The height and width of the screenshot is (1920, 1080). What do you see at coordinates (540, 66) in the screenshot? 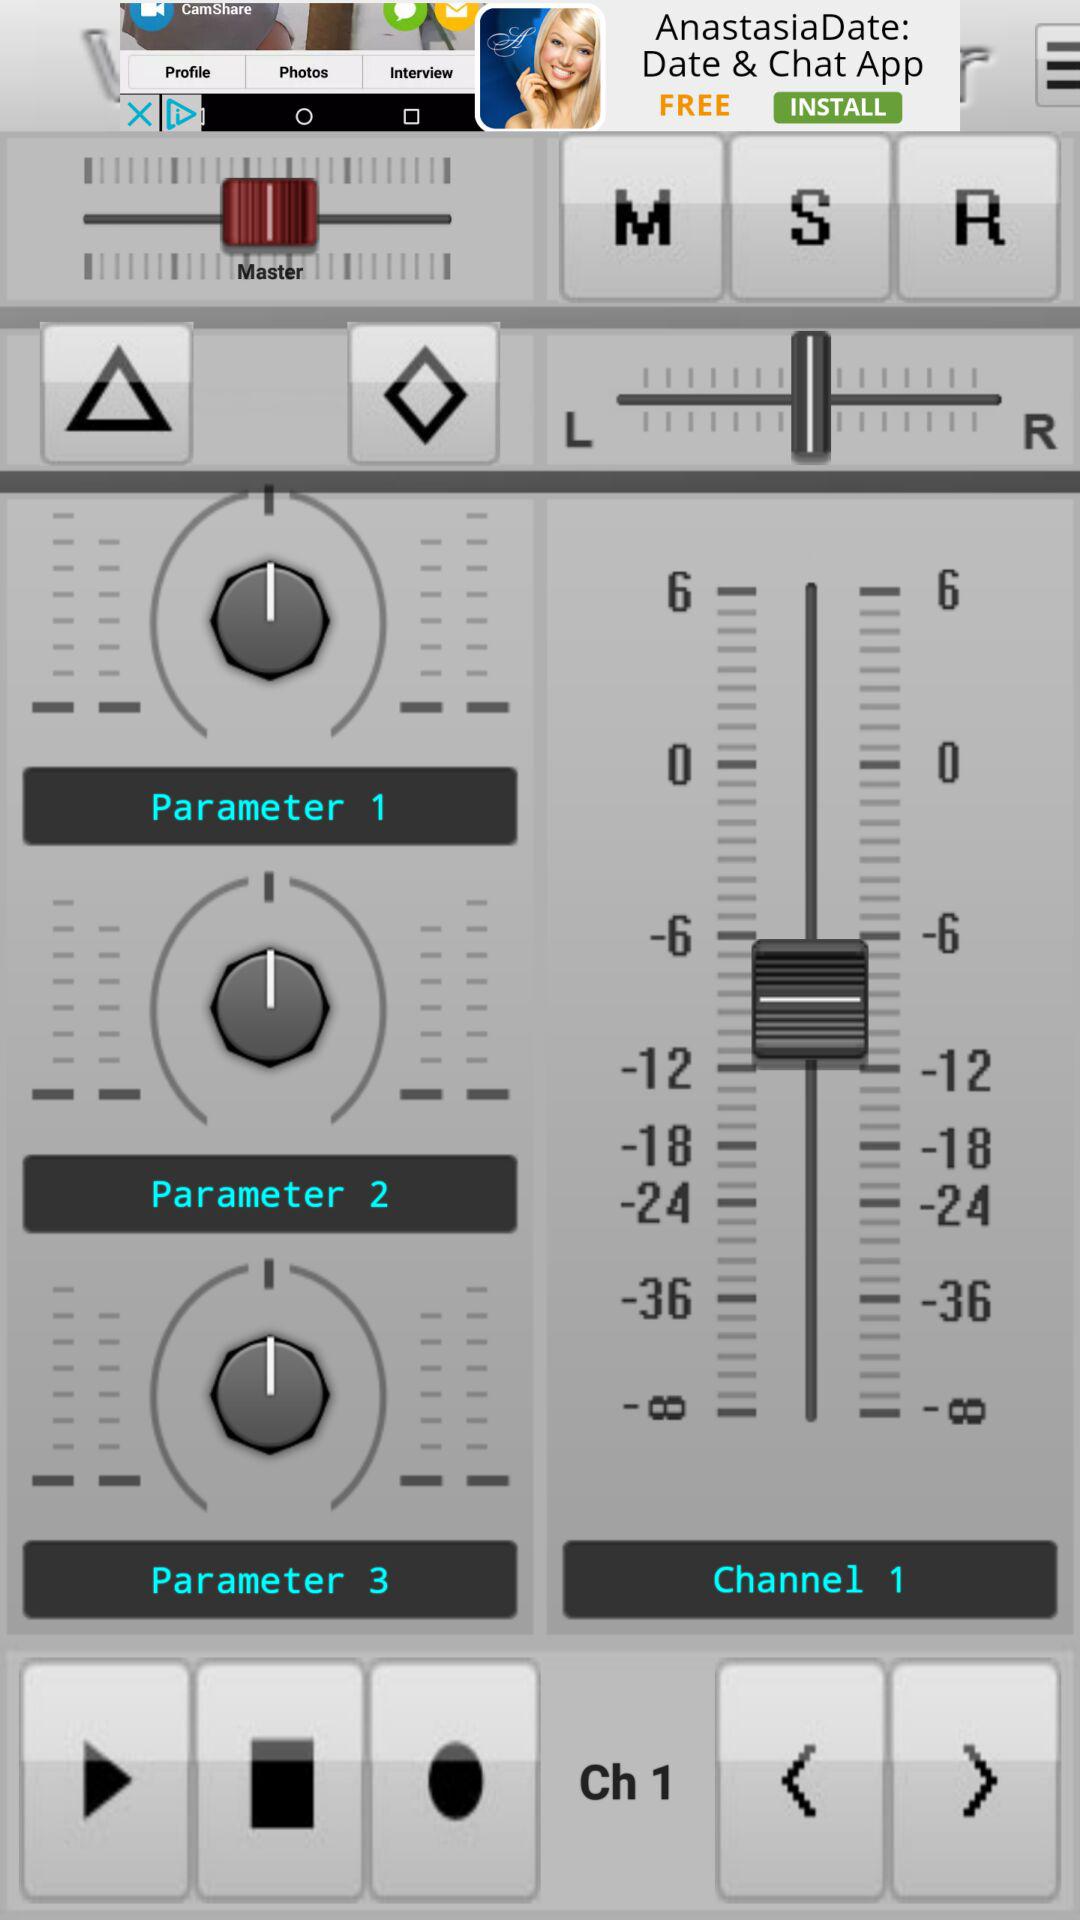
I see `open advertisements` at bounding box center [540, 66].